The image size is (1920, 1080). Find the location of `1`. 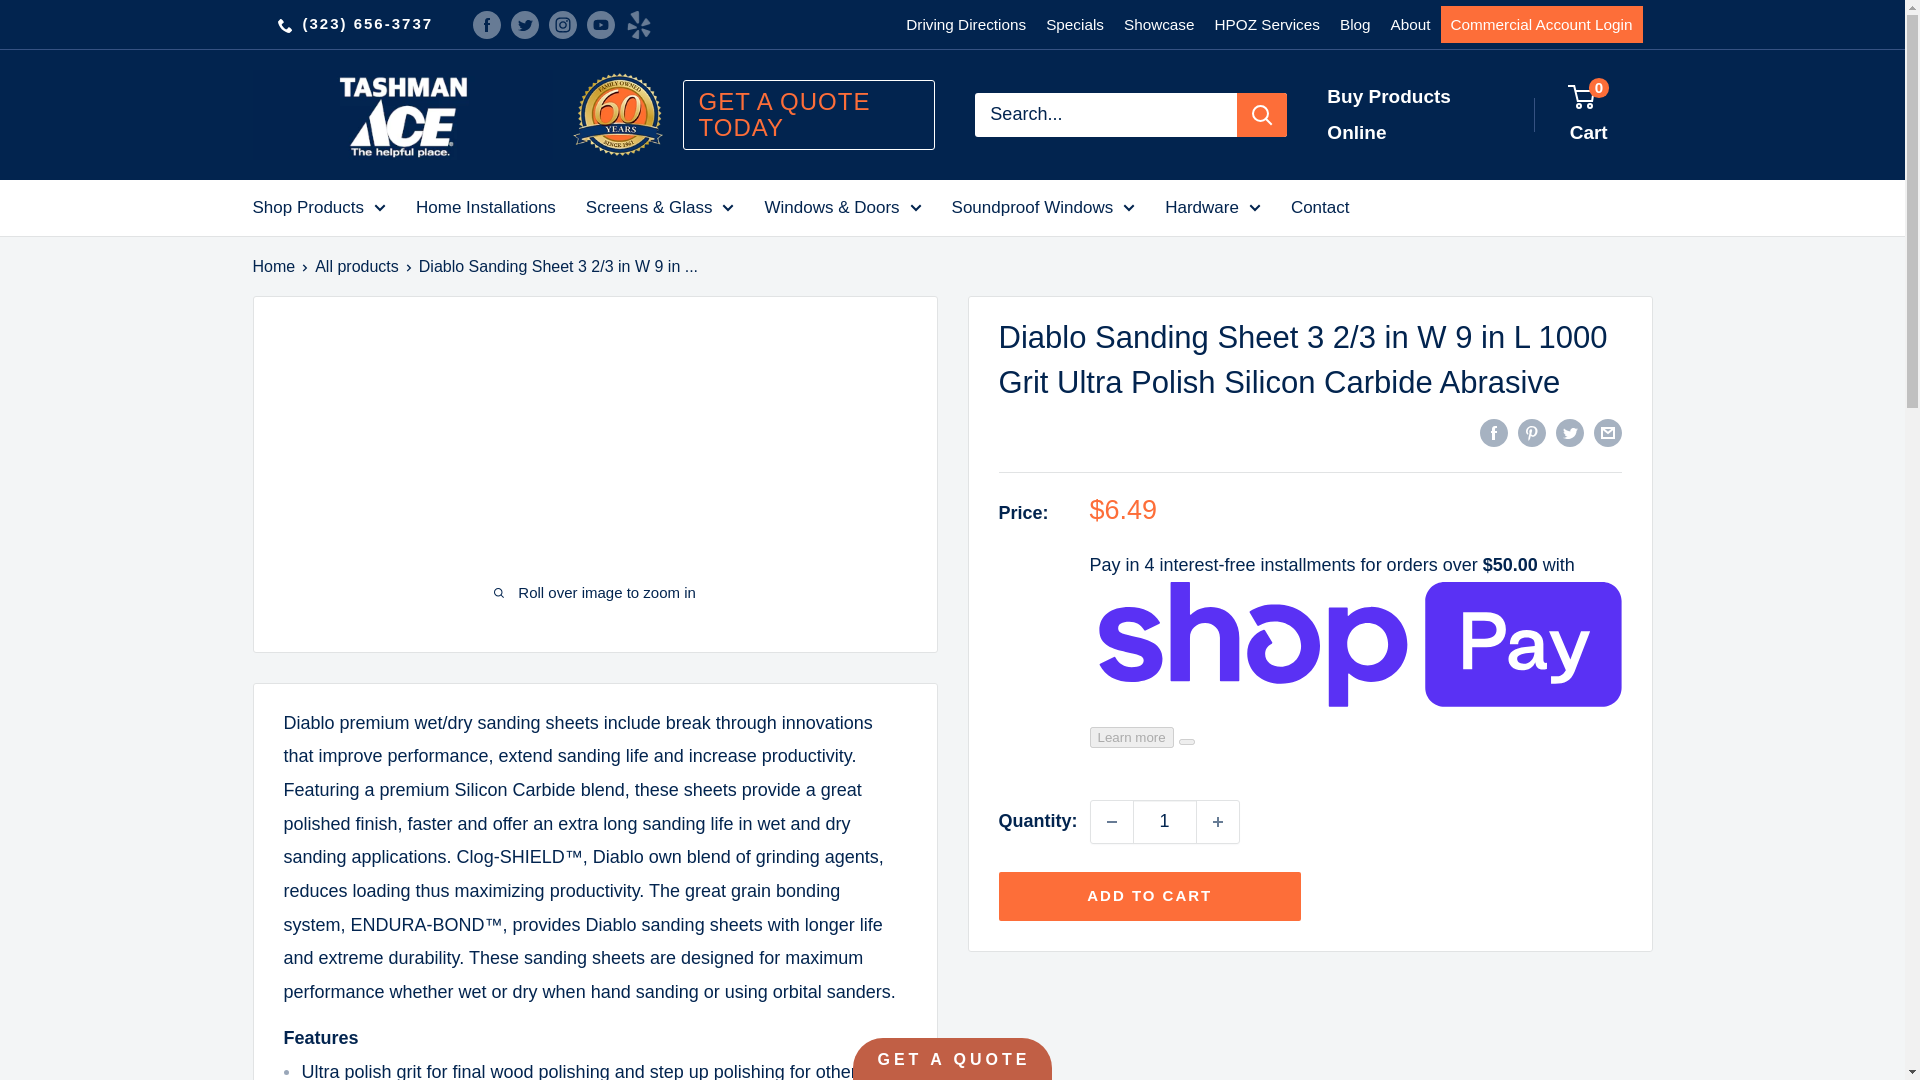

1 is located at coordinates (1164, 822).